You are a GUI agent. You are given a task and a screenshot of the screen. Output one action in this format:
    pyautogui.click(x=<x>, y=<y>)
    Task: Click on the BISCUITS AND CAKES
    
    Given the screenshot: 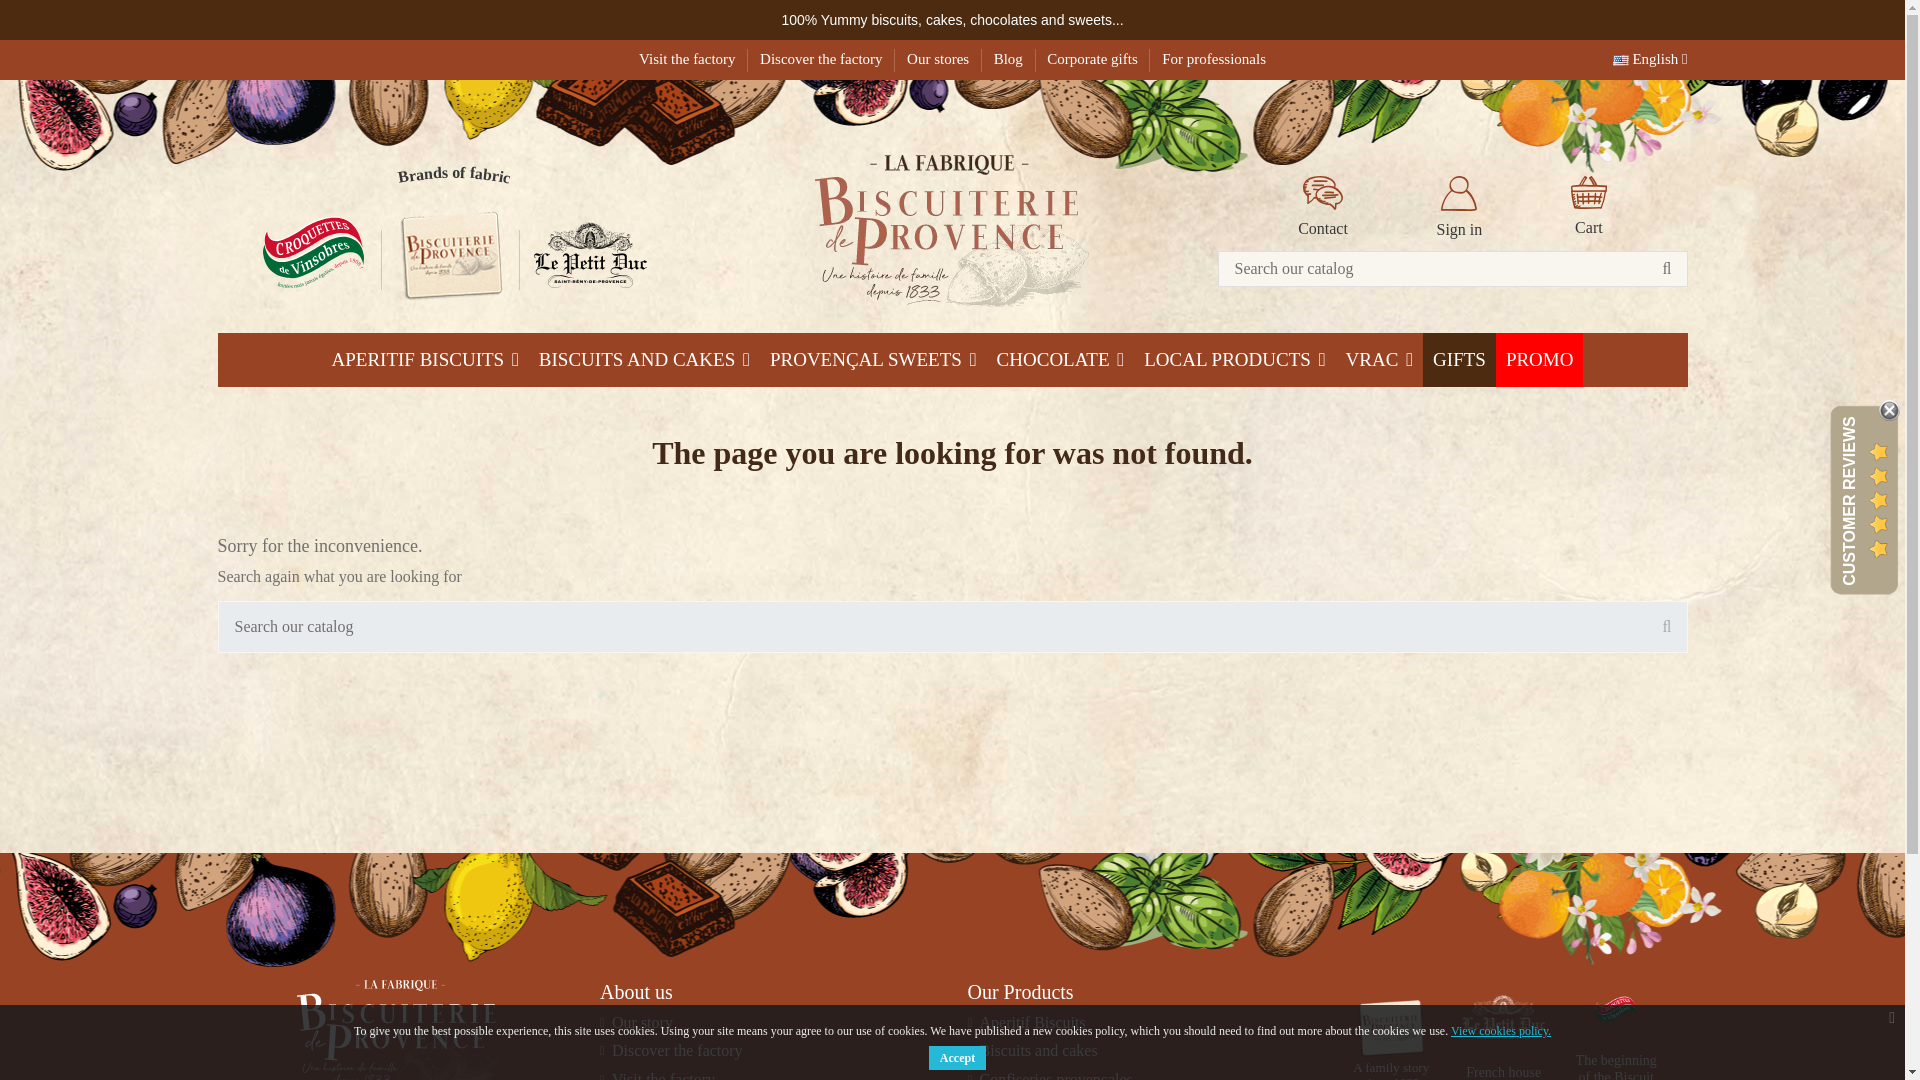 What is the action you would take?
    pyautogui.click(x=644, y=359)
    